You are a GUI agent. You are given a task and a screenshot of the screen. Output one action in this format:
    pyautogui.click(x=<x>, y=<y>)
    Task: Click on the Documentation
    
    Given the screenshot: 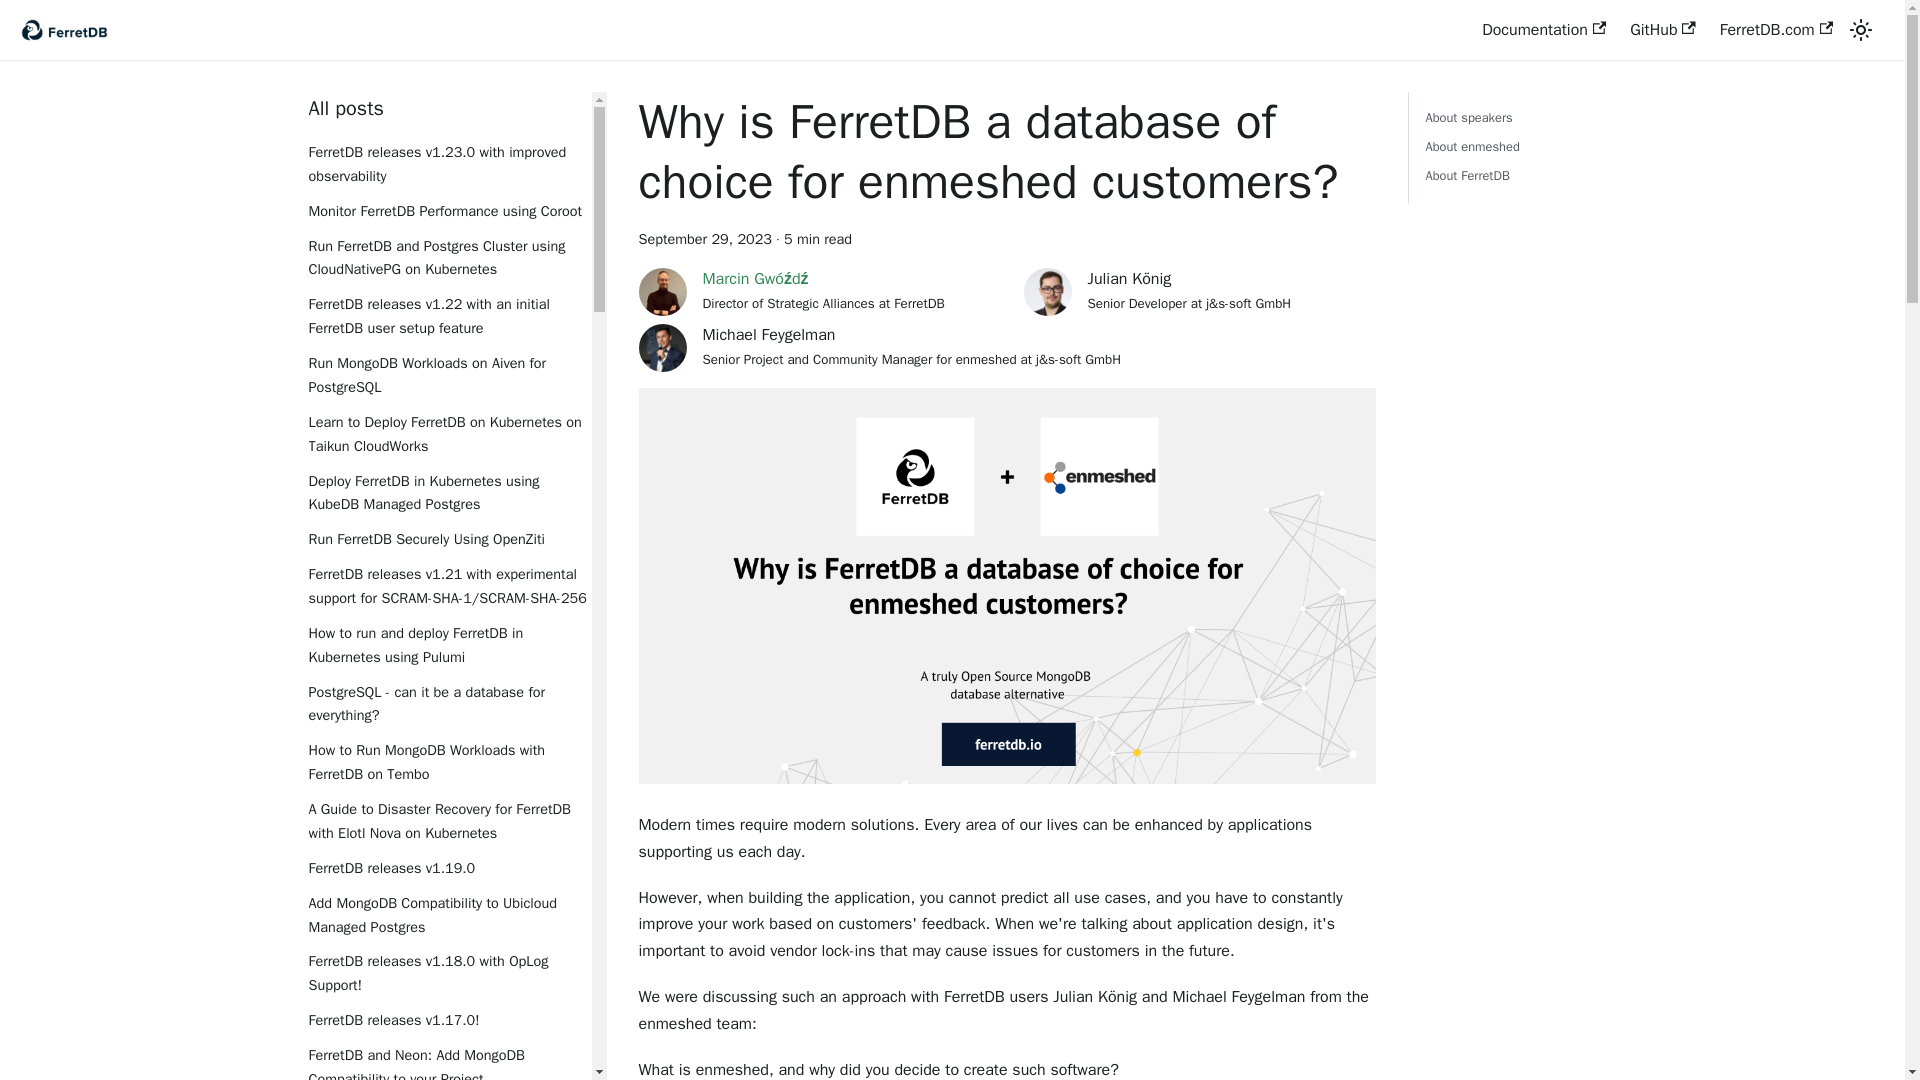 What is the action you would take?
    pyautogui.click(x=1544, y=30)
    